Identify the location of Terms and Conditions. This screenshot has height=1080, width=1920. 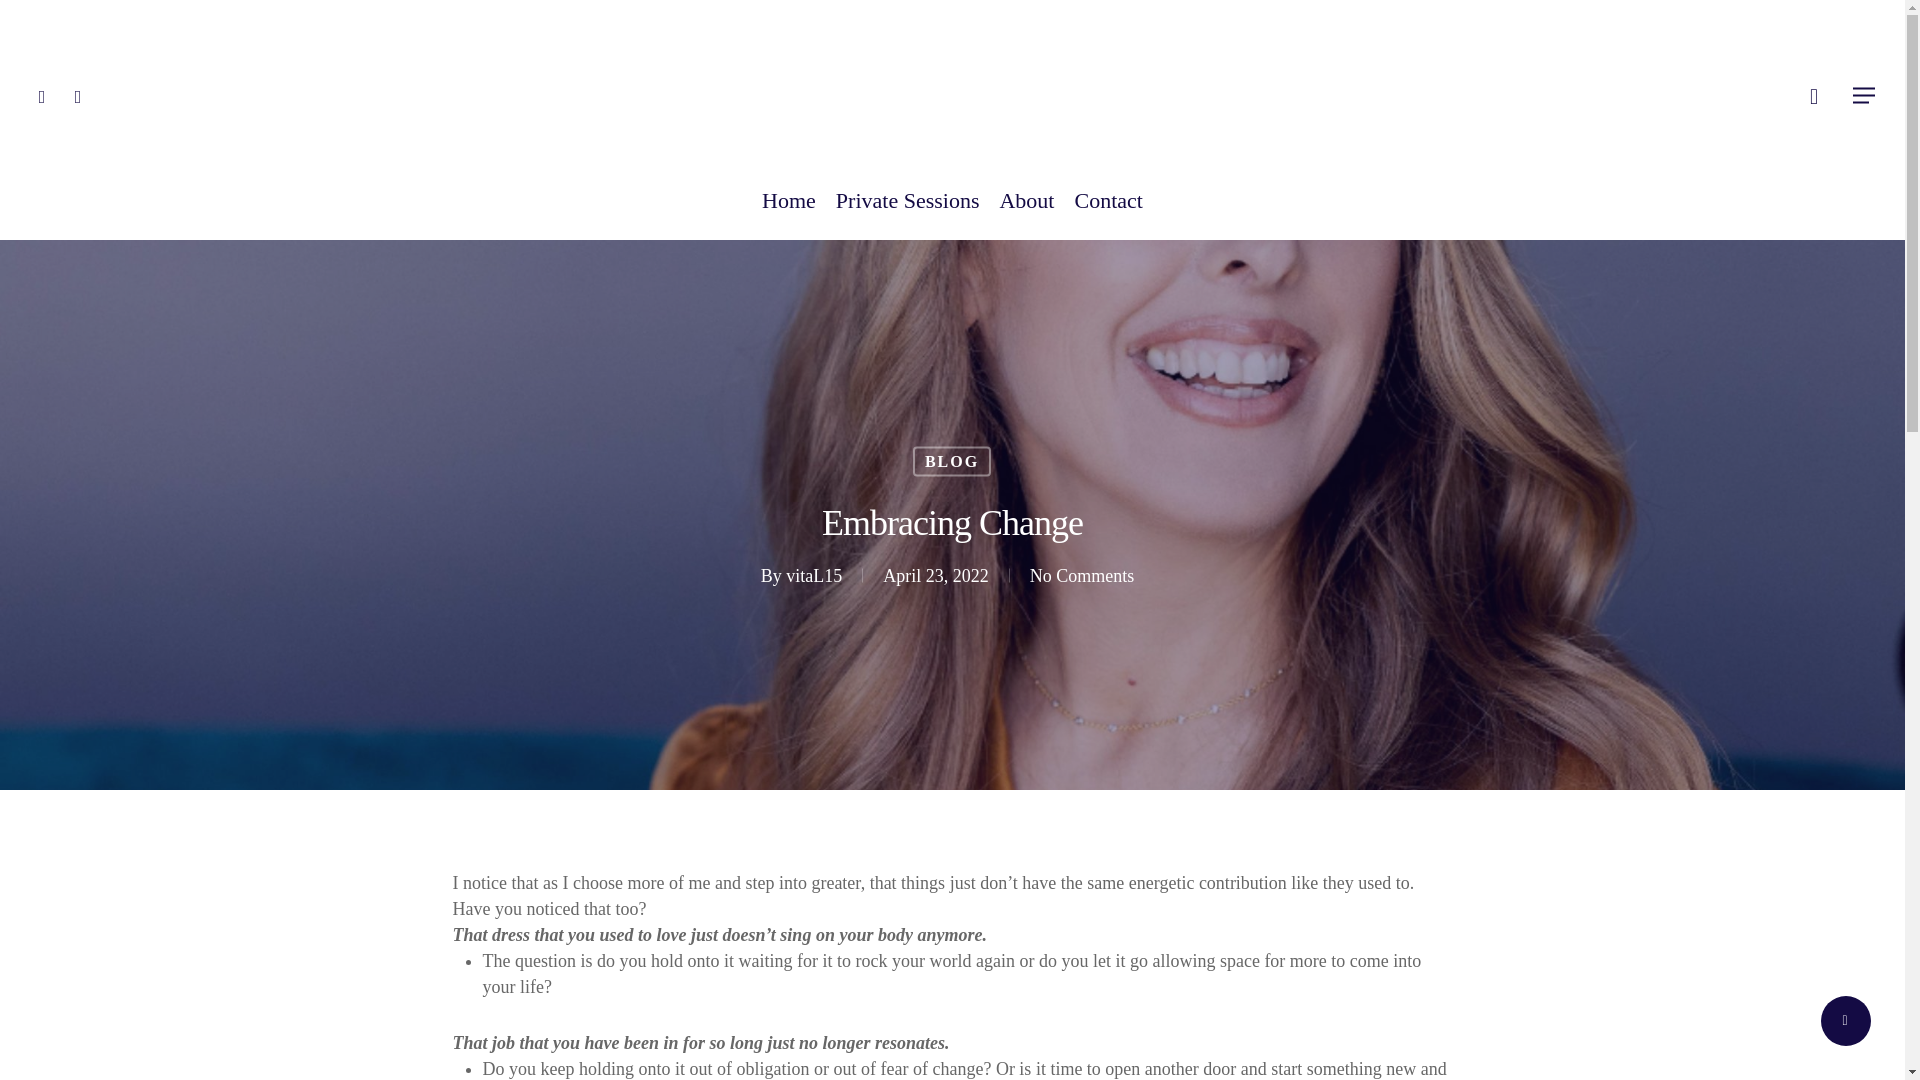
(532, 1048).